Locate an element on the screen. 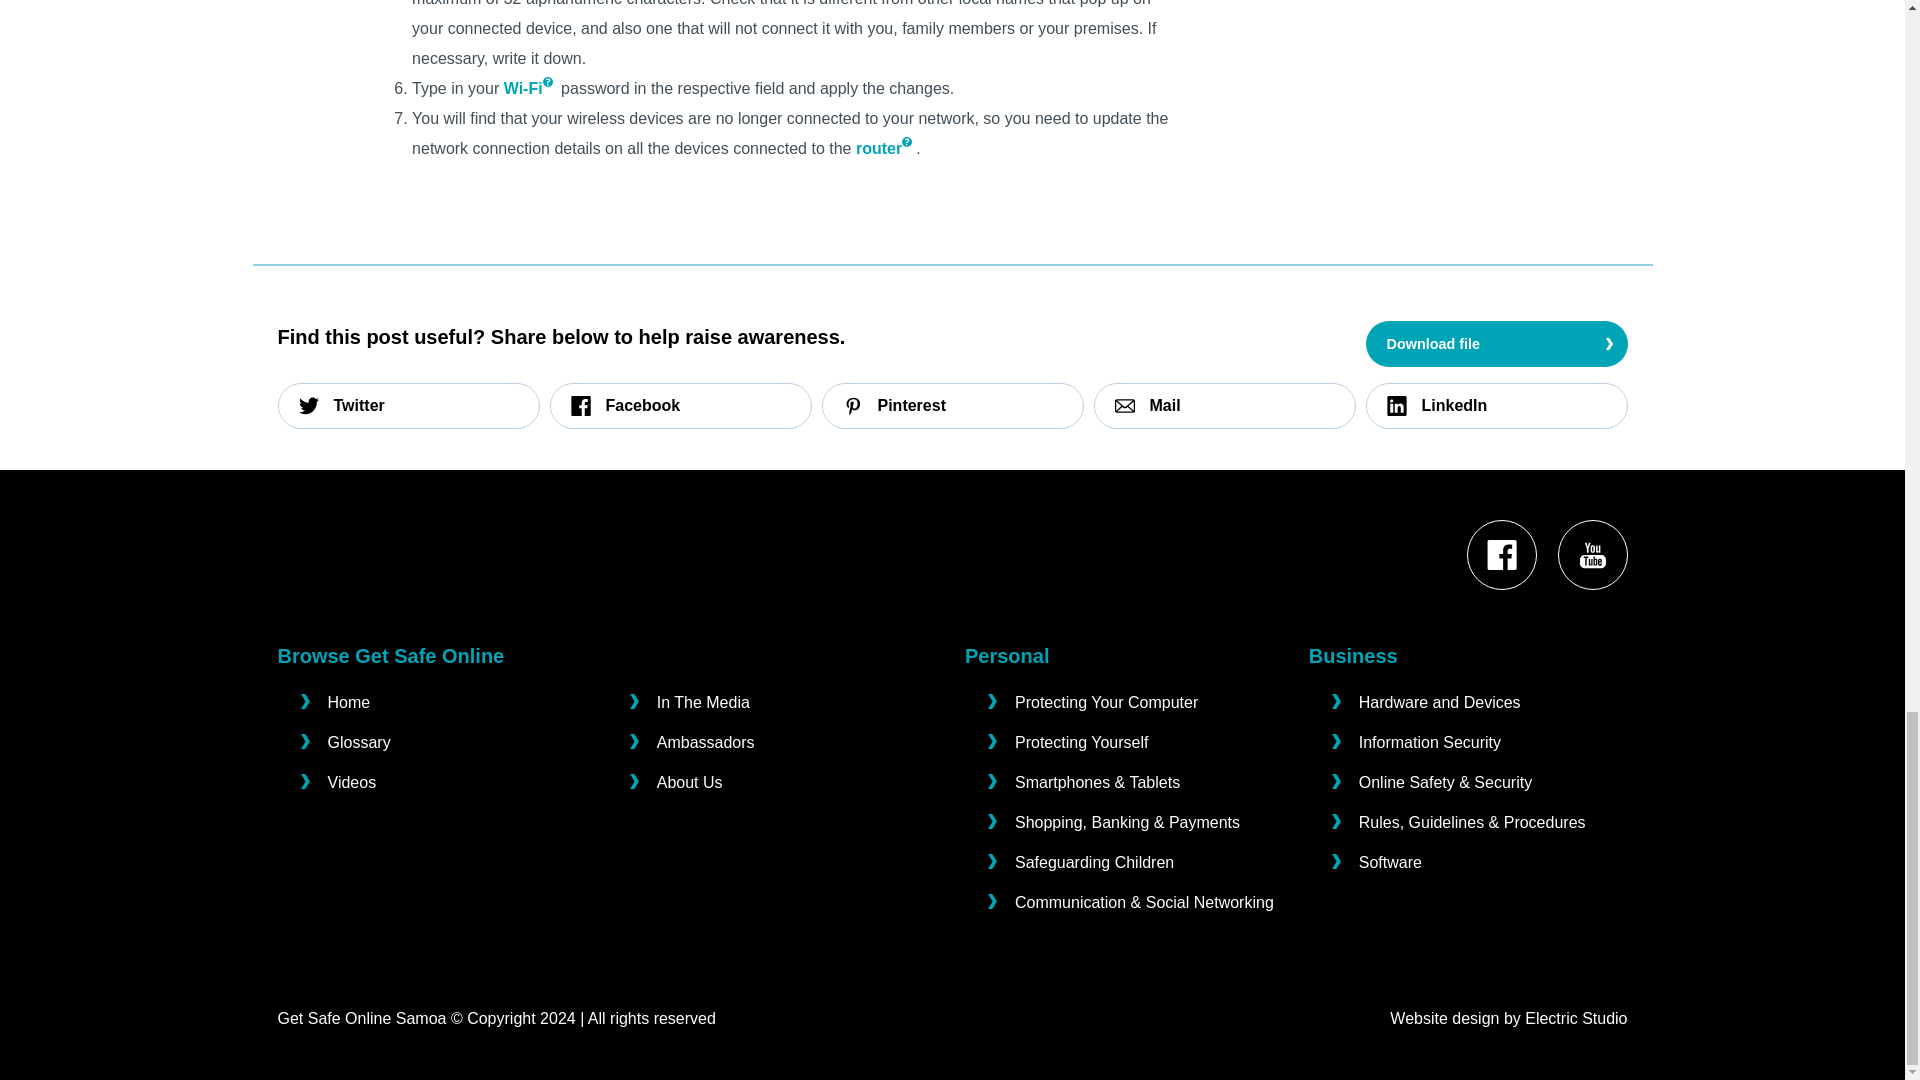  Digital Agency Oxford is located at coordinates (1575, 1018).